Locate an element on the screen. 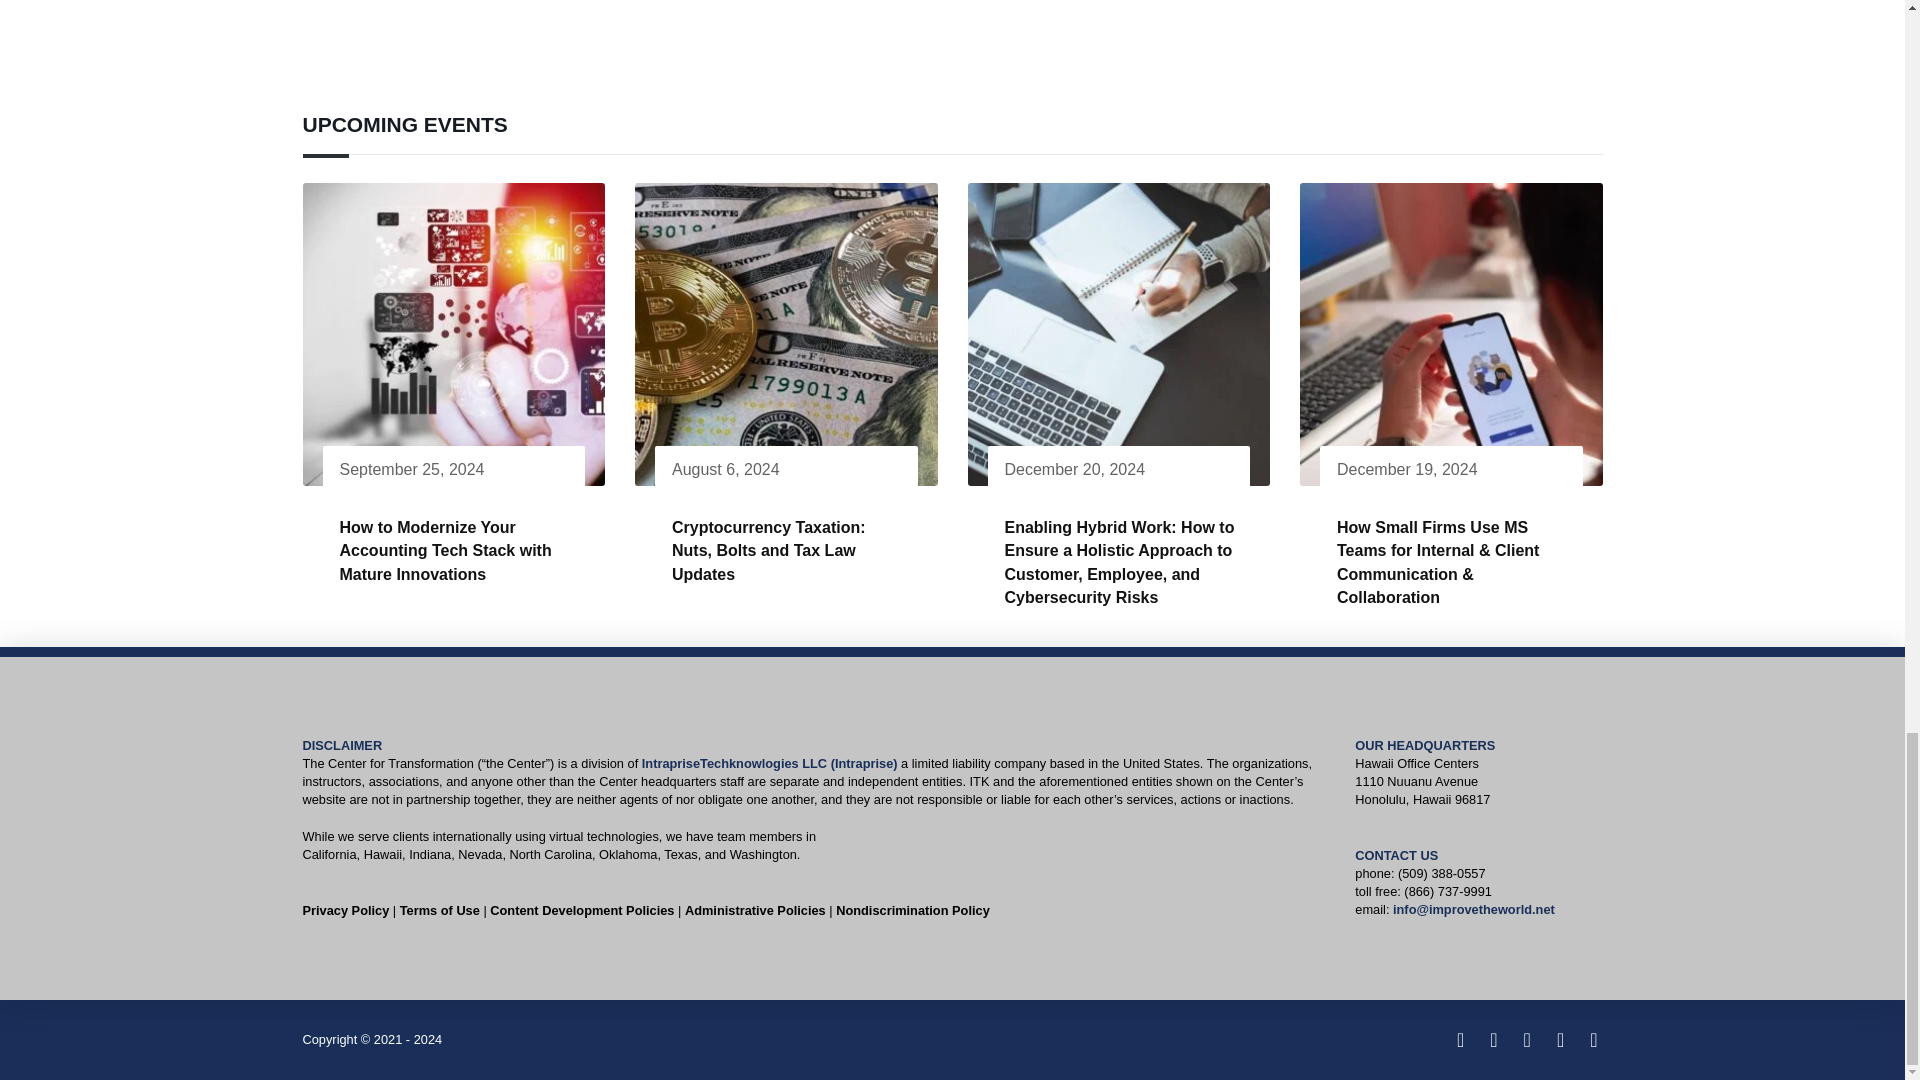  Nondiscrimination Policy is located at coordinates (912, 910).